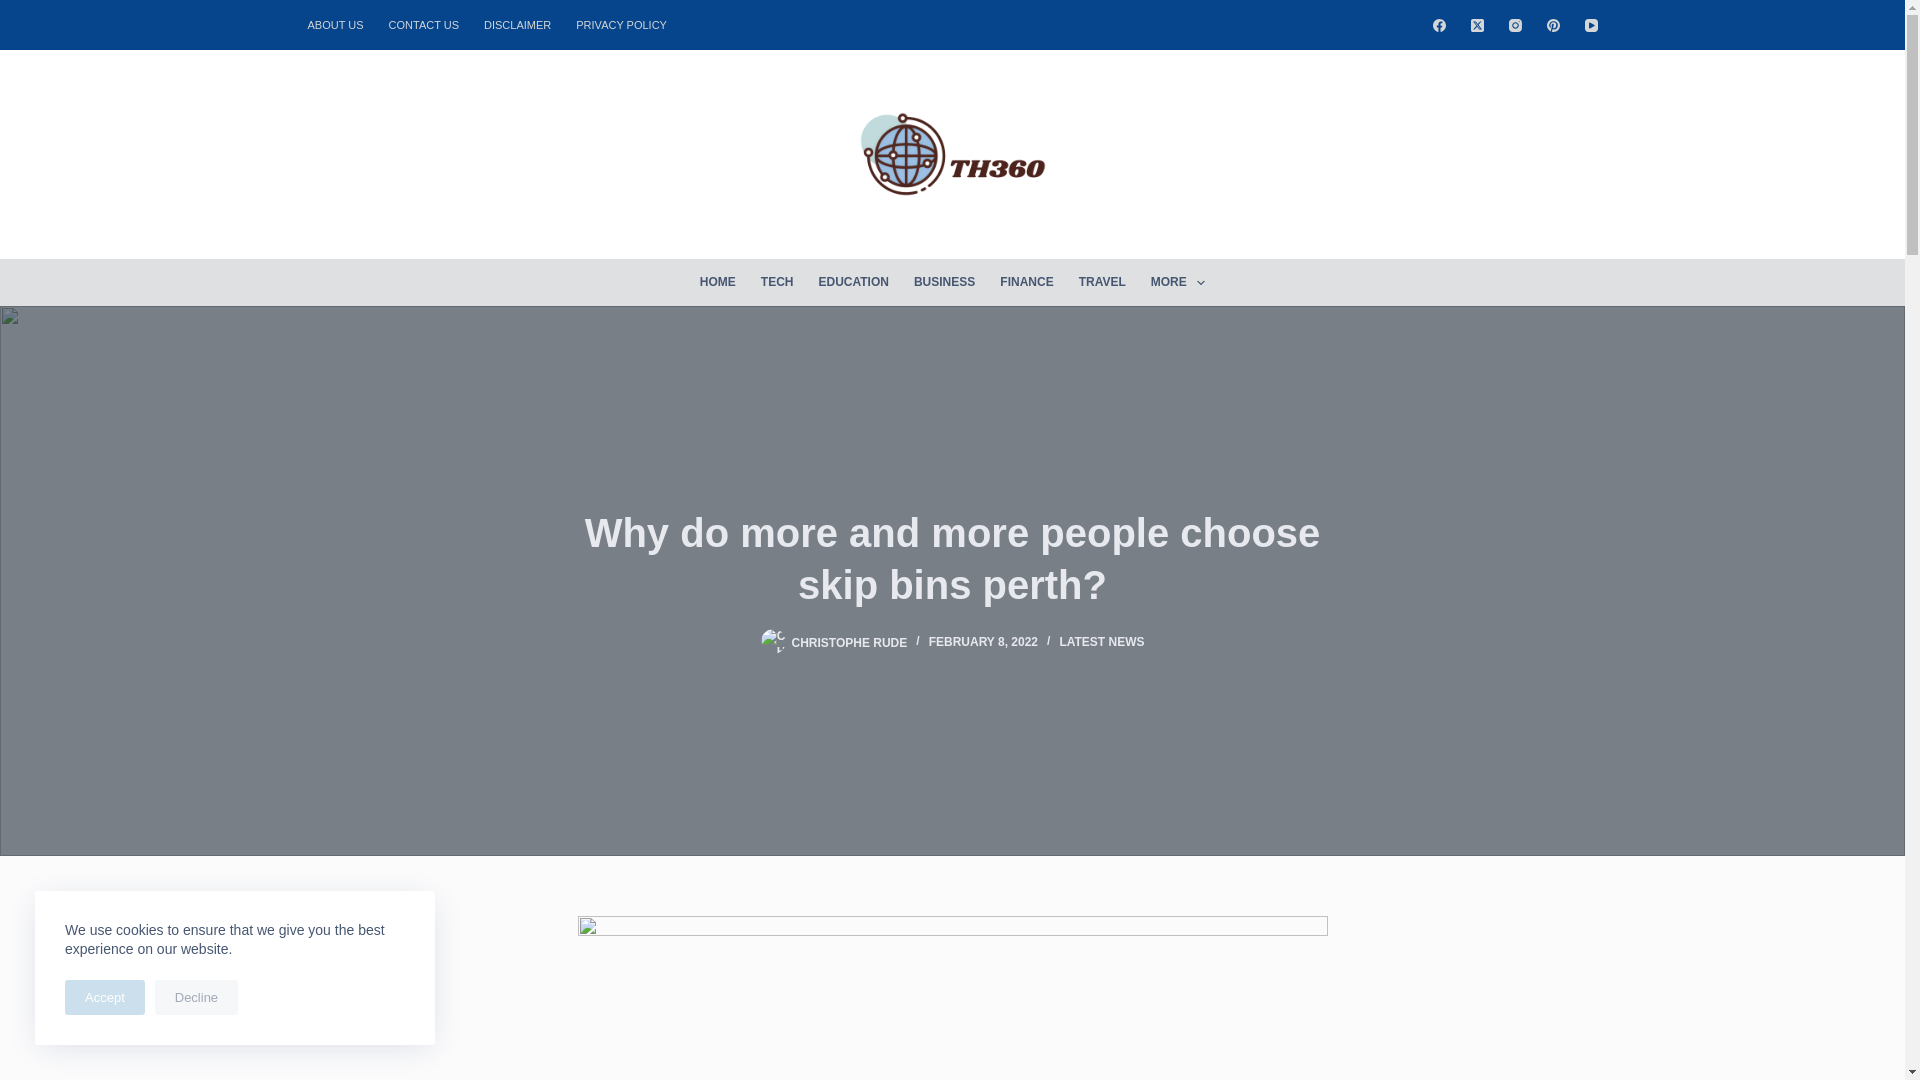  I want to click on PRIVACY POLICY, so click(622, 24).